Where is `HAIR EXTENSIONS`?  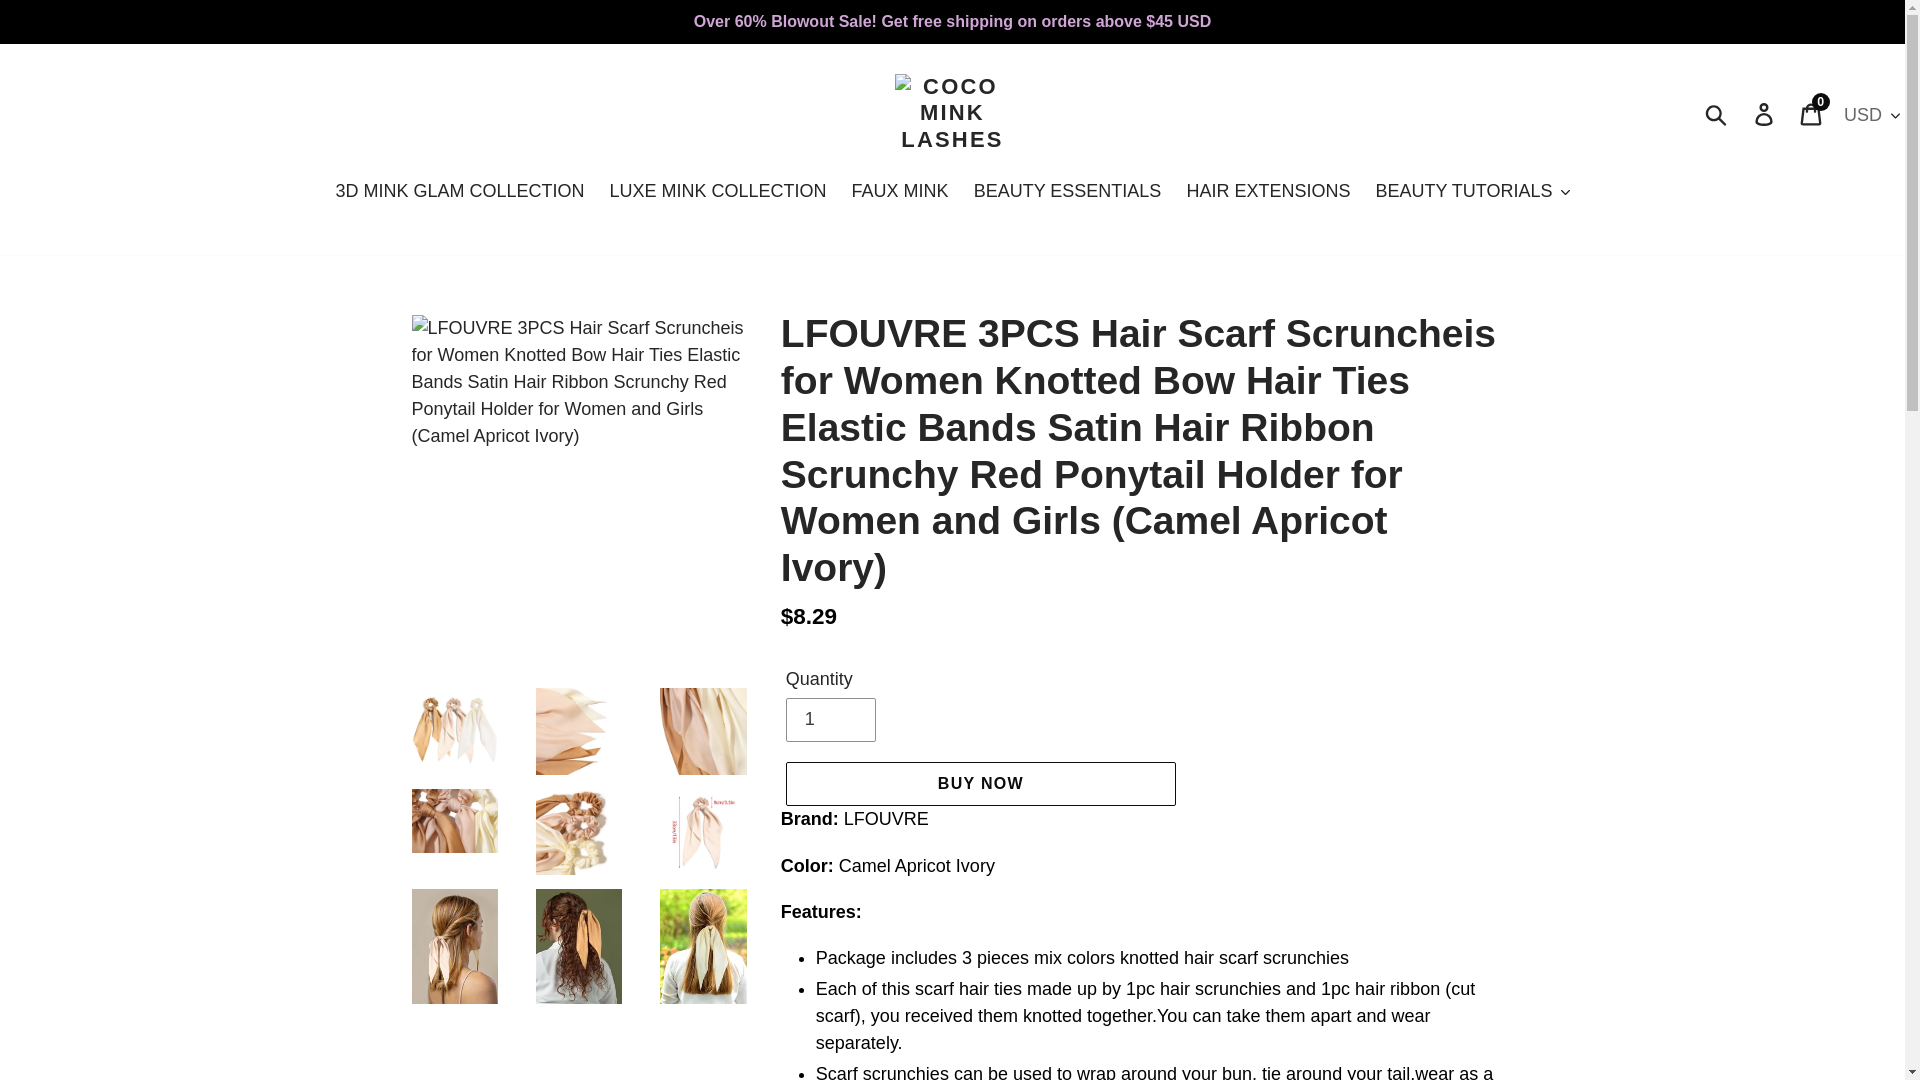
HAIR EXTENSIONS is located at coordinates (1267, 193).